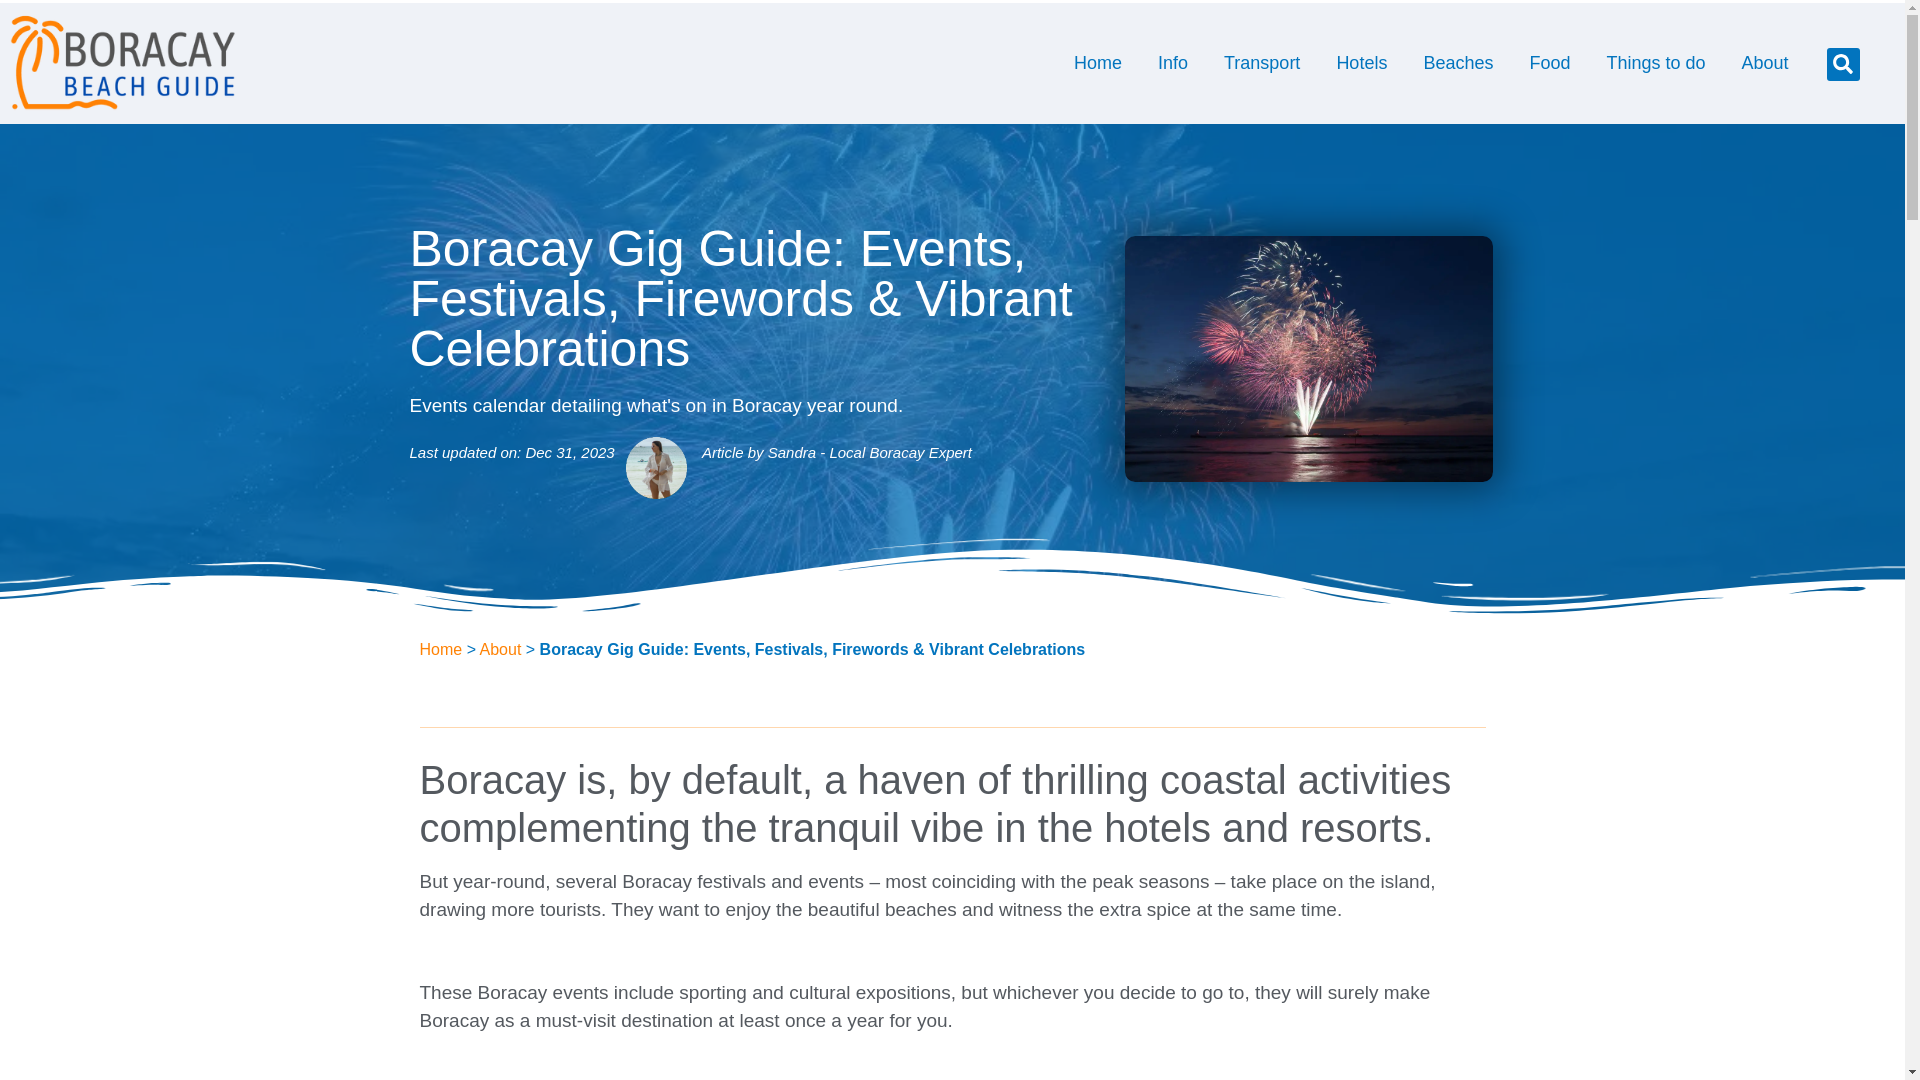 This screenshot has width=1920, height=1080. I want to click on Beaches, so click(1458, 62).